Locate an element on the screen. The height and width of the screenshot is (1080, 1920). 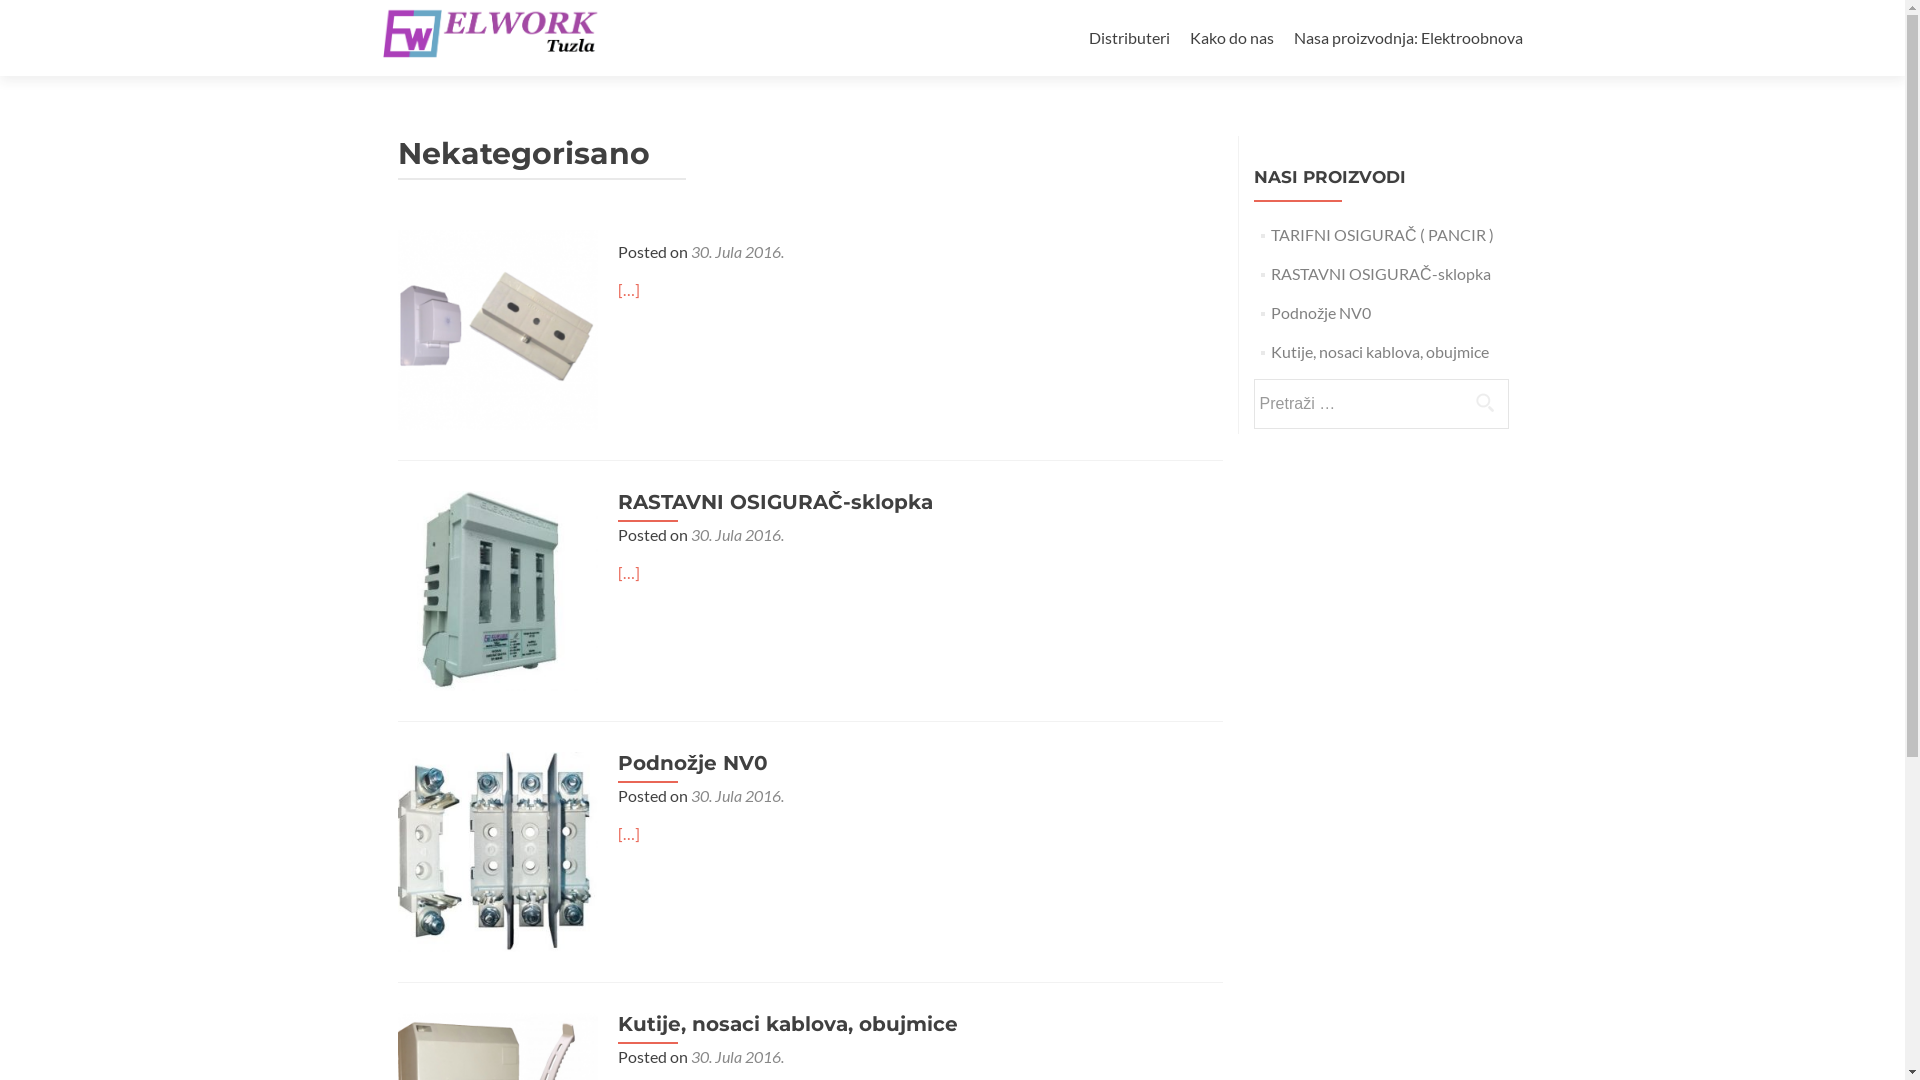
Nasa proizvodnja: Elektroobnova is located at coordinates (1408, 38).